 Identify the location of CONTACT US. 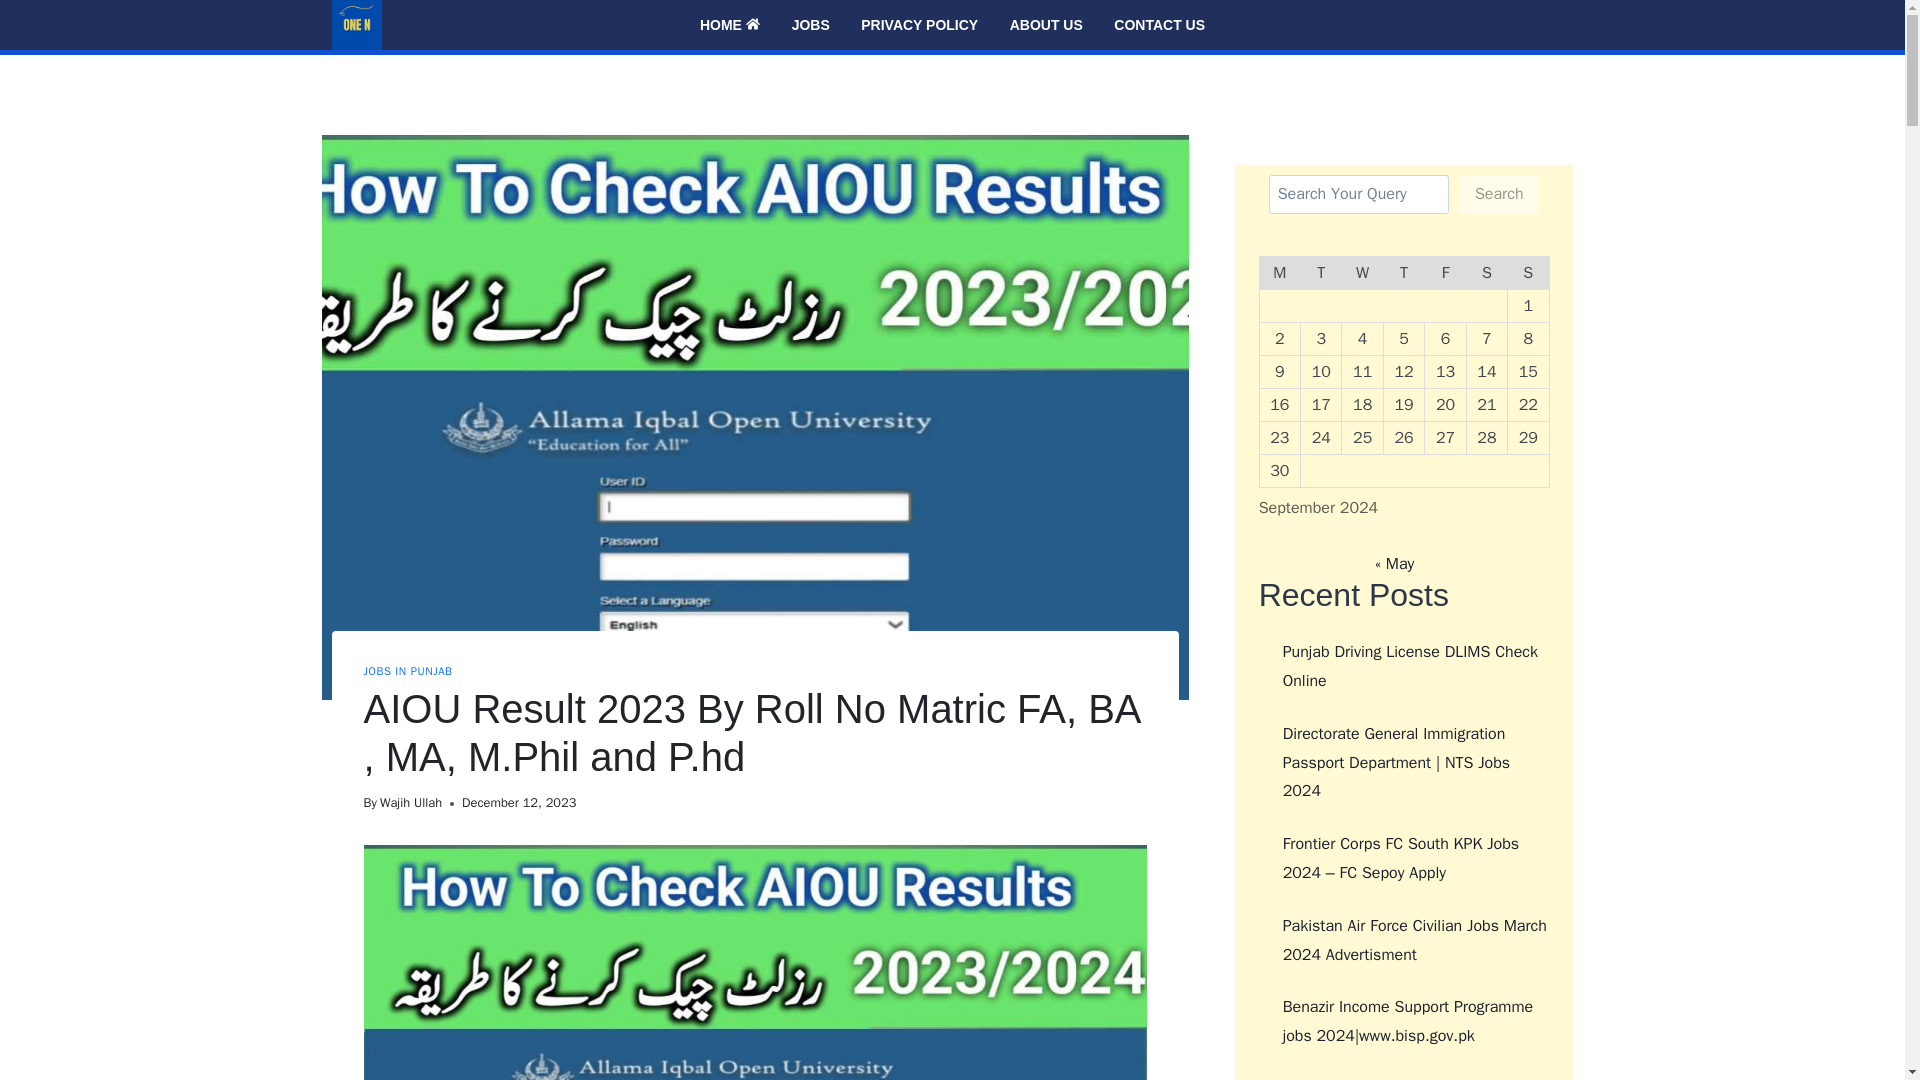
(1160, 25).